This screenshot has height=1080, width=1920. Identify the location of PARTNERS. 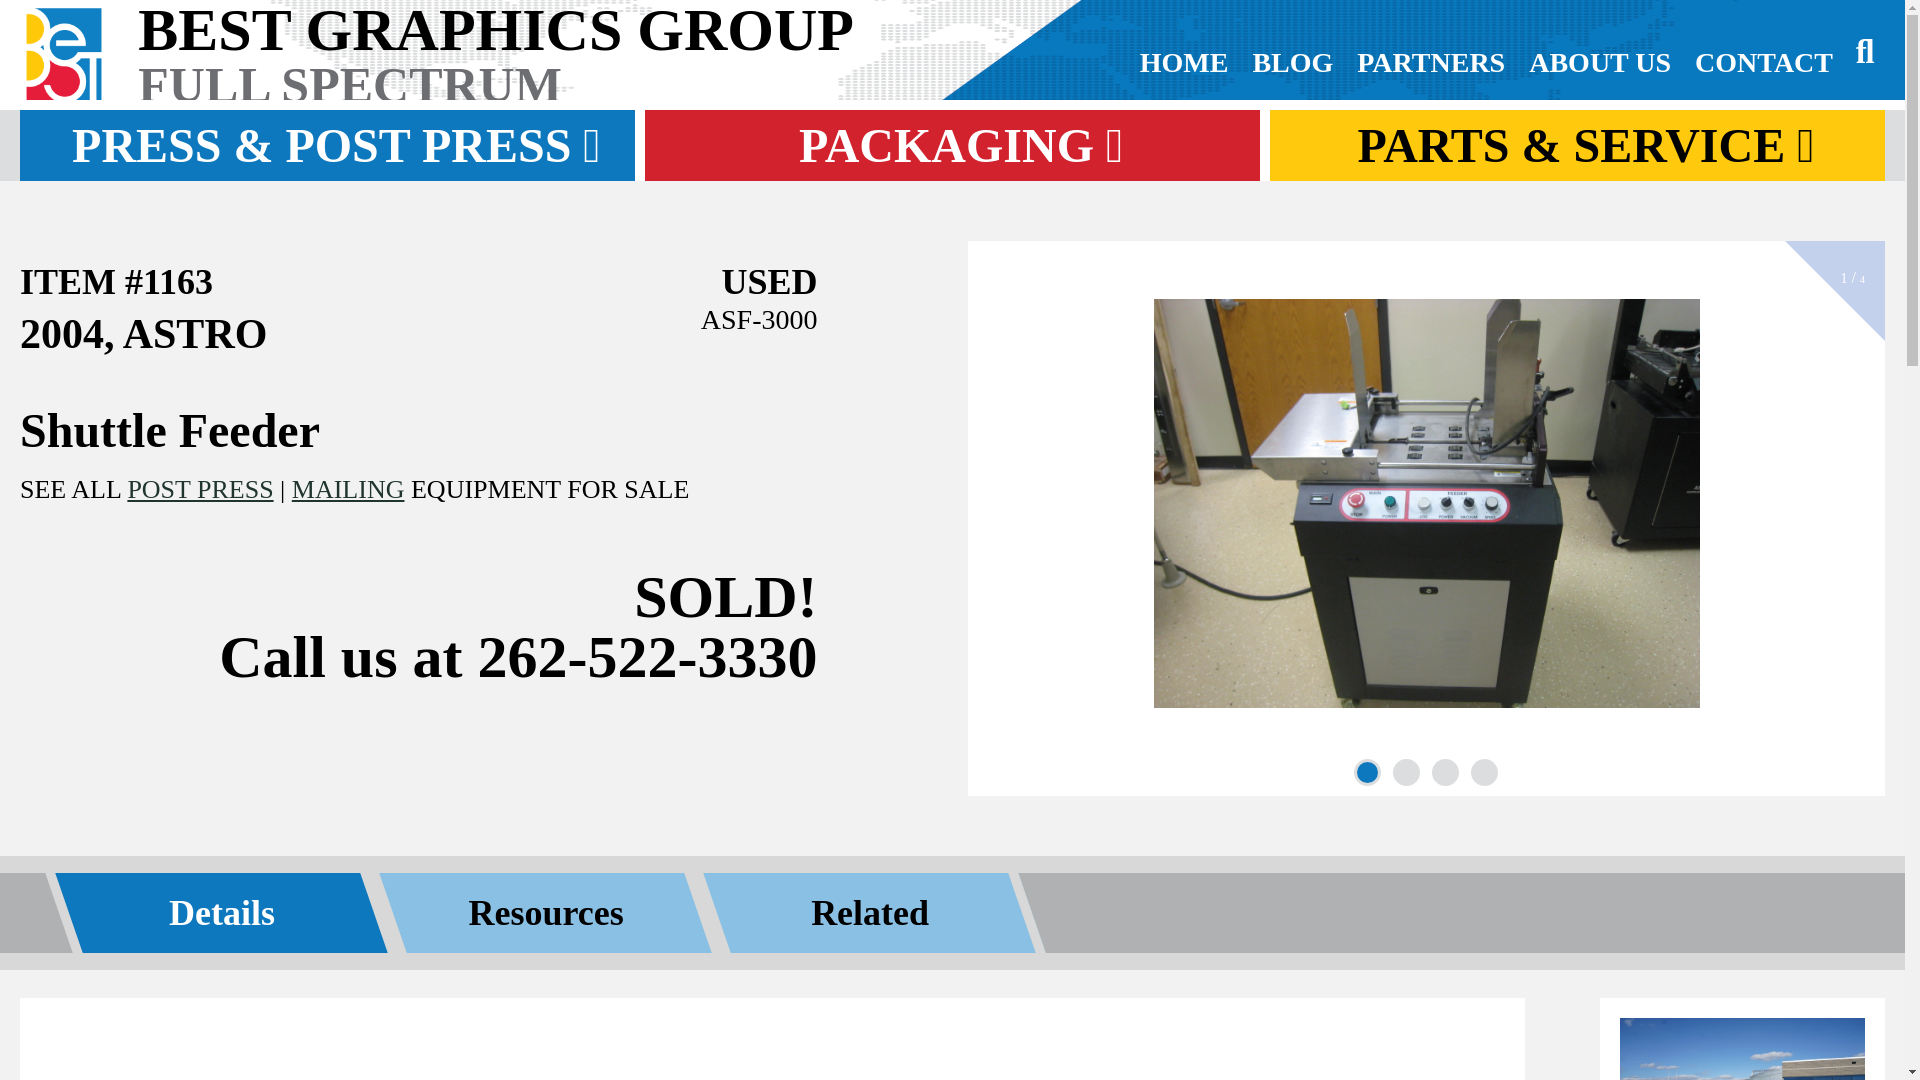
(1430, 62).